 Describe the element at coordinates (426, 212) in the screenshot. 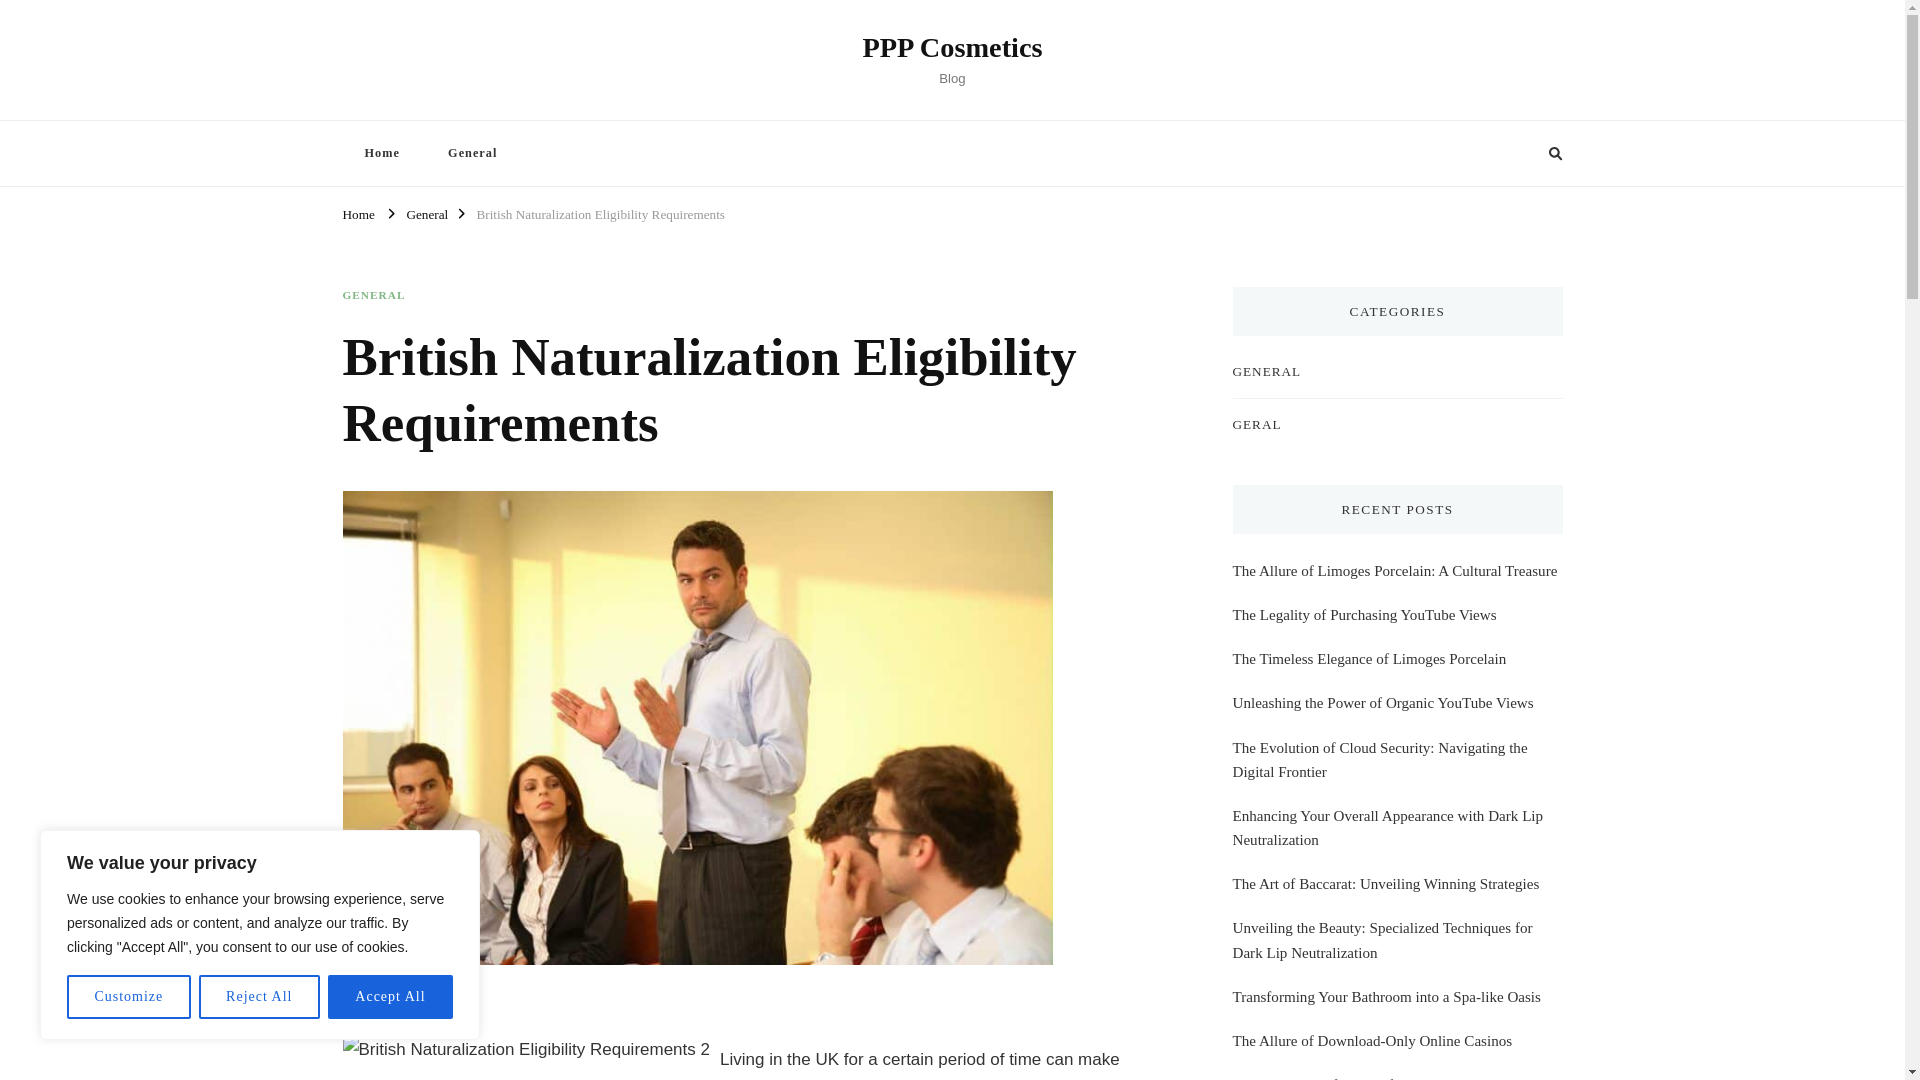

I see `General` at that location.